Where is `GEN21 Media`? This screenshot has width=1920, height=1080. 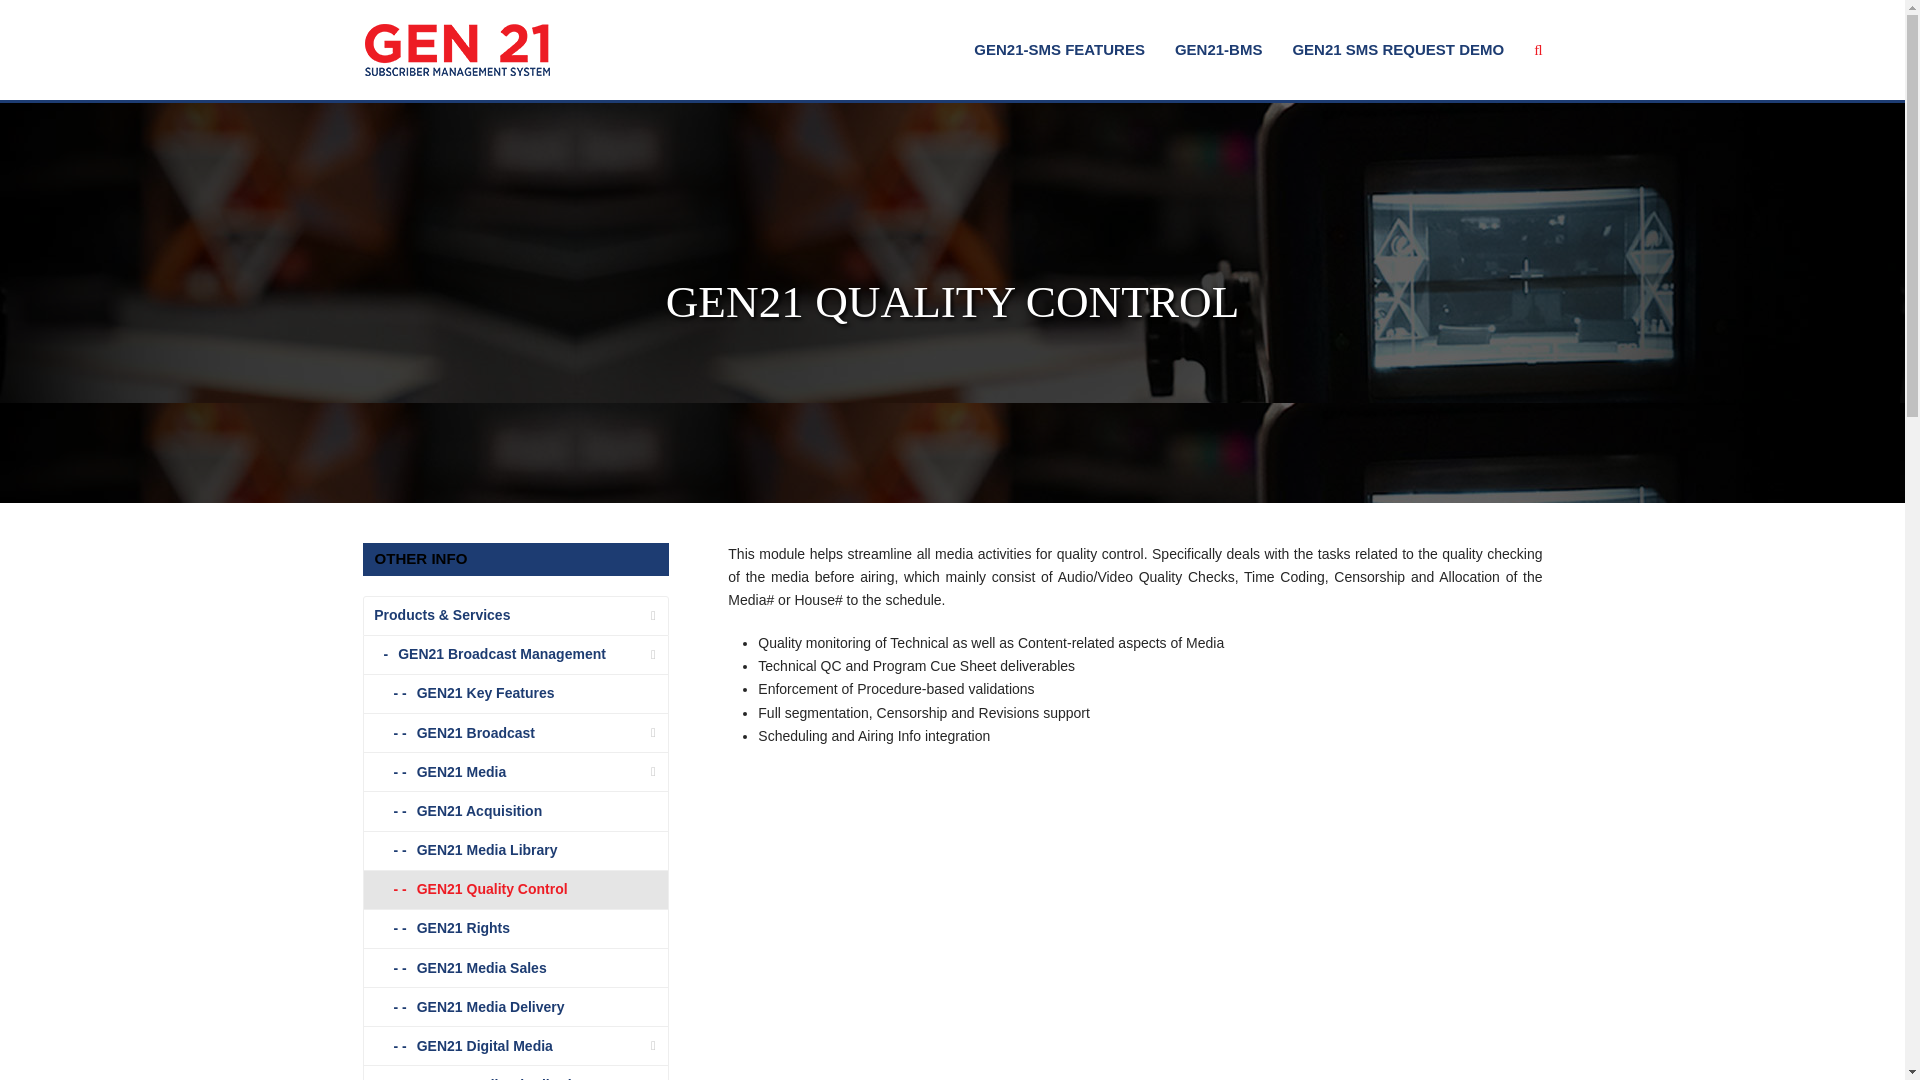
GEN21 Media is located at coordinates (515, 772).